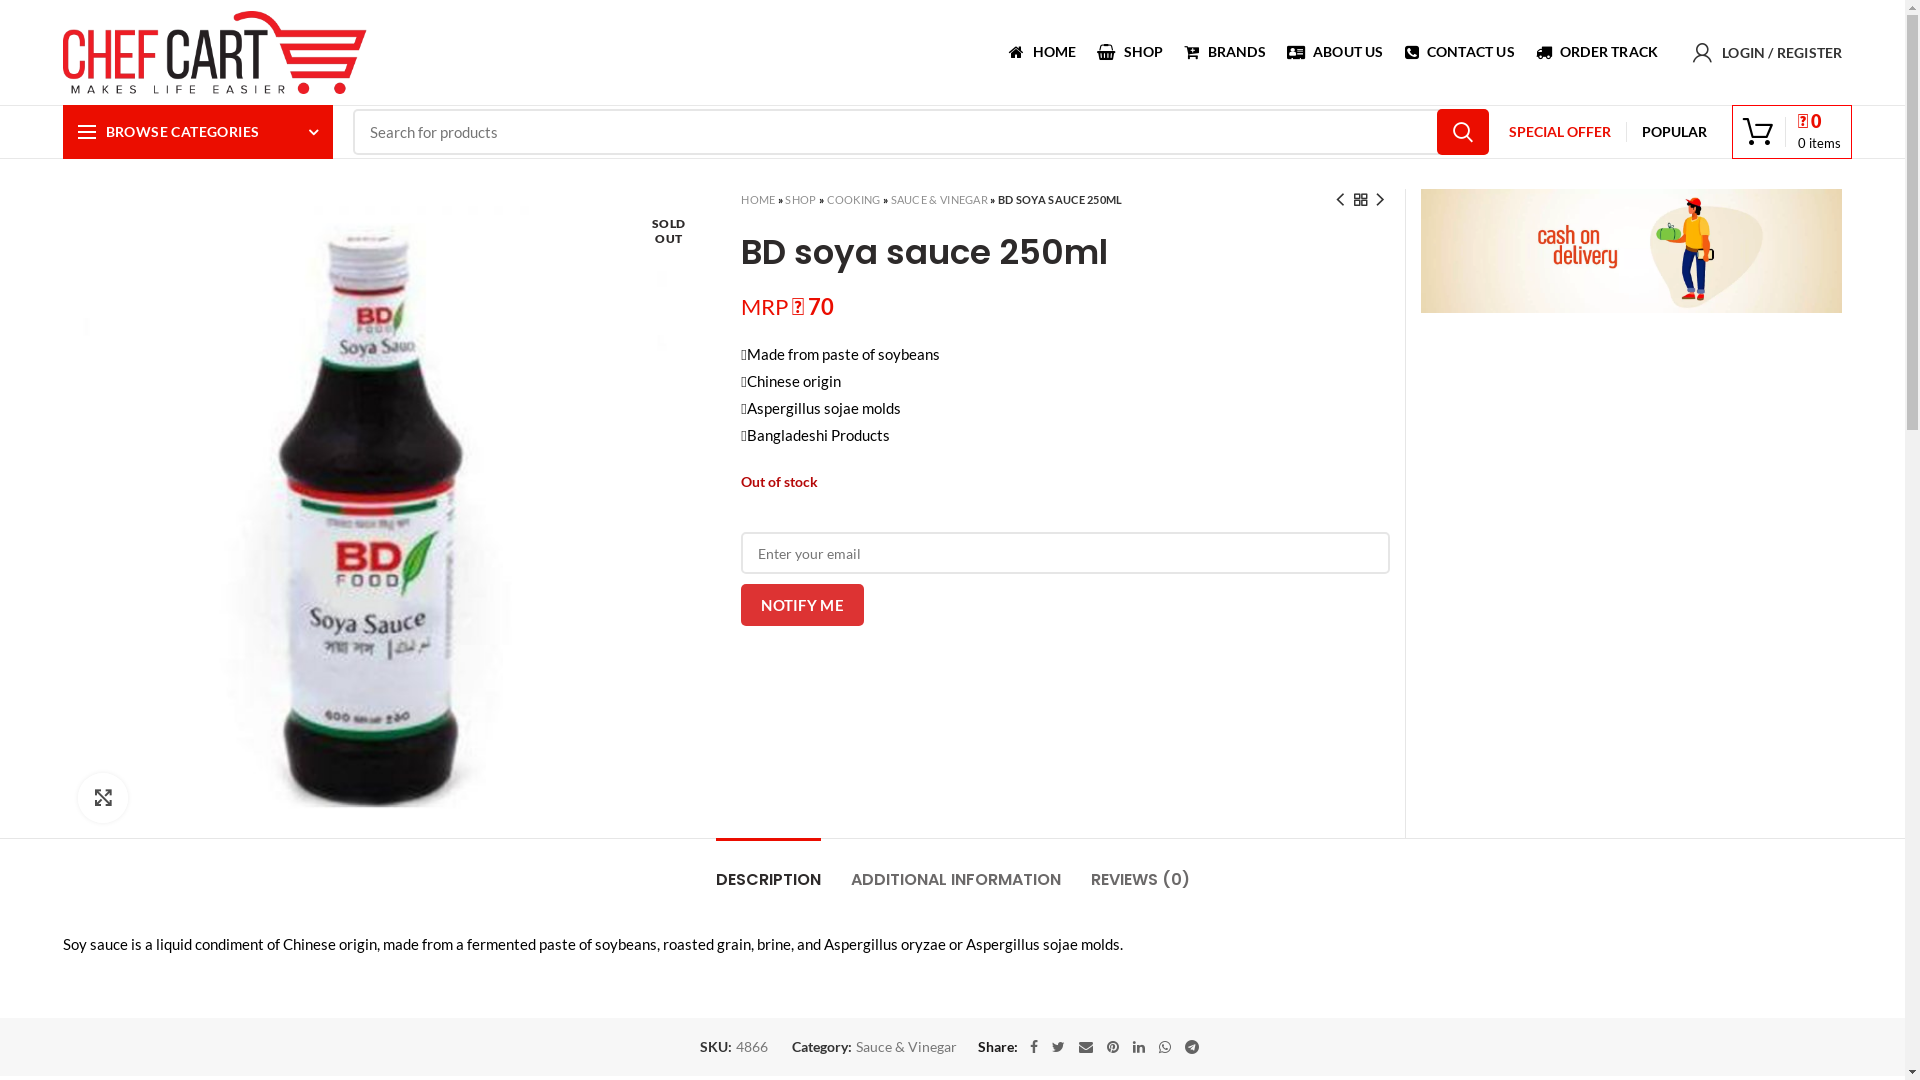 Image resolution: width=1920 pixels, height=1080 pixels. What do you see at coordinates (1340, 200) in the screenshot?
I see `Previous product` at bounding box center [1340, 200].